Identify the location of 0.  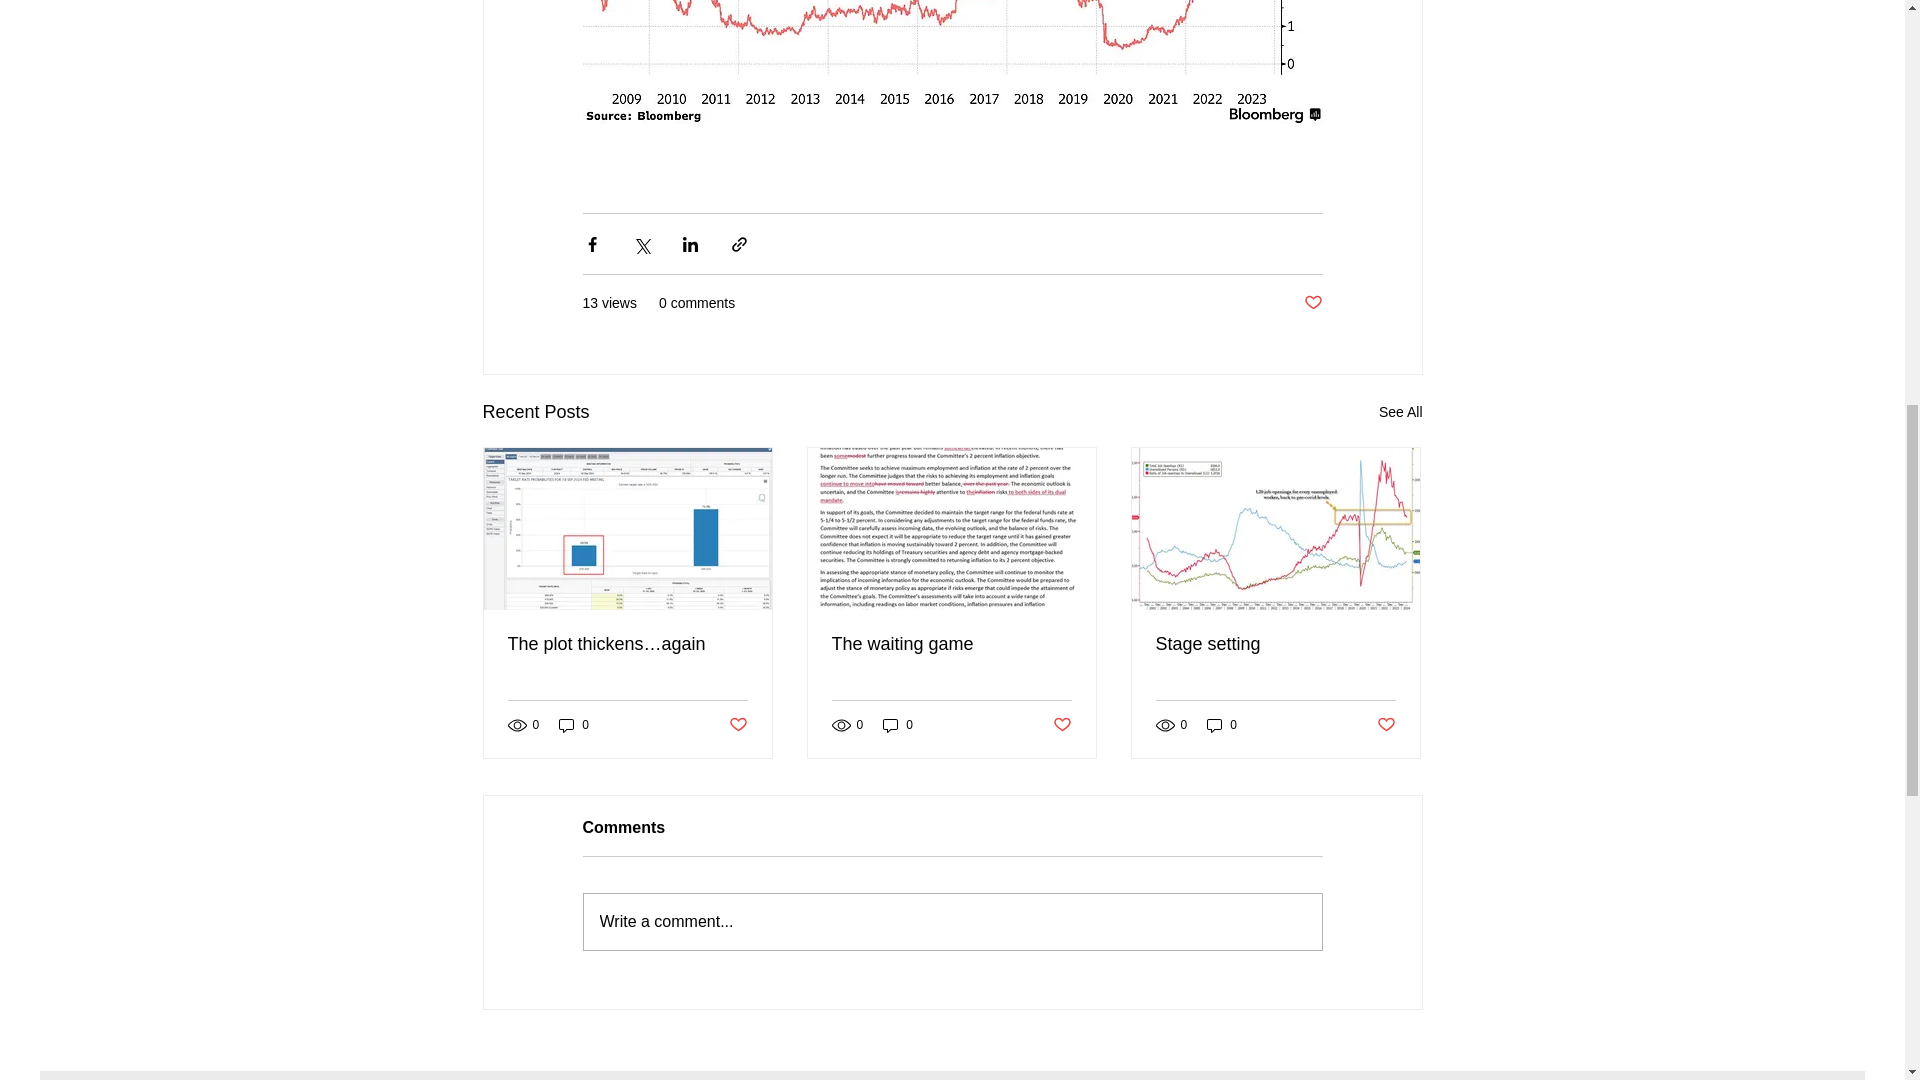
(574, 726).